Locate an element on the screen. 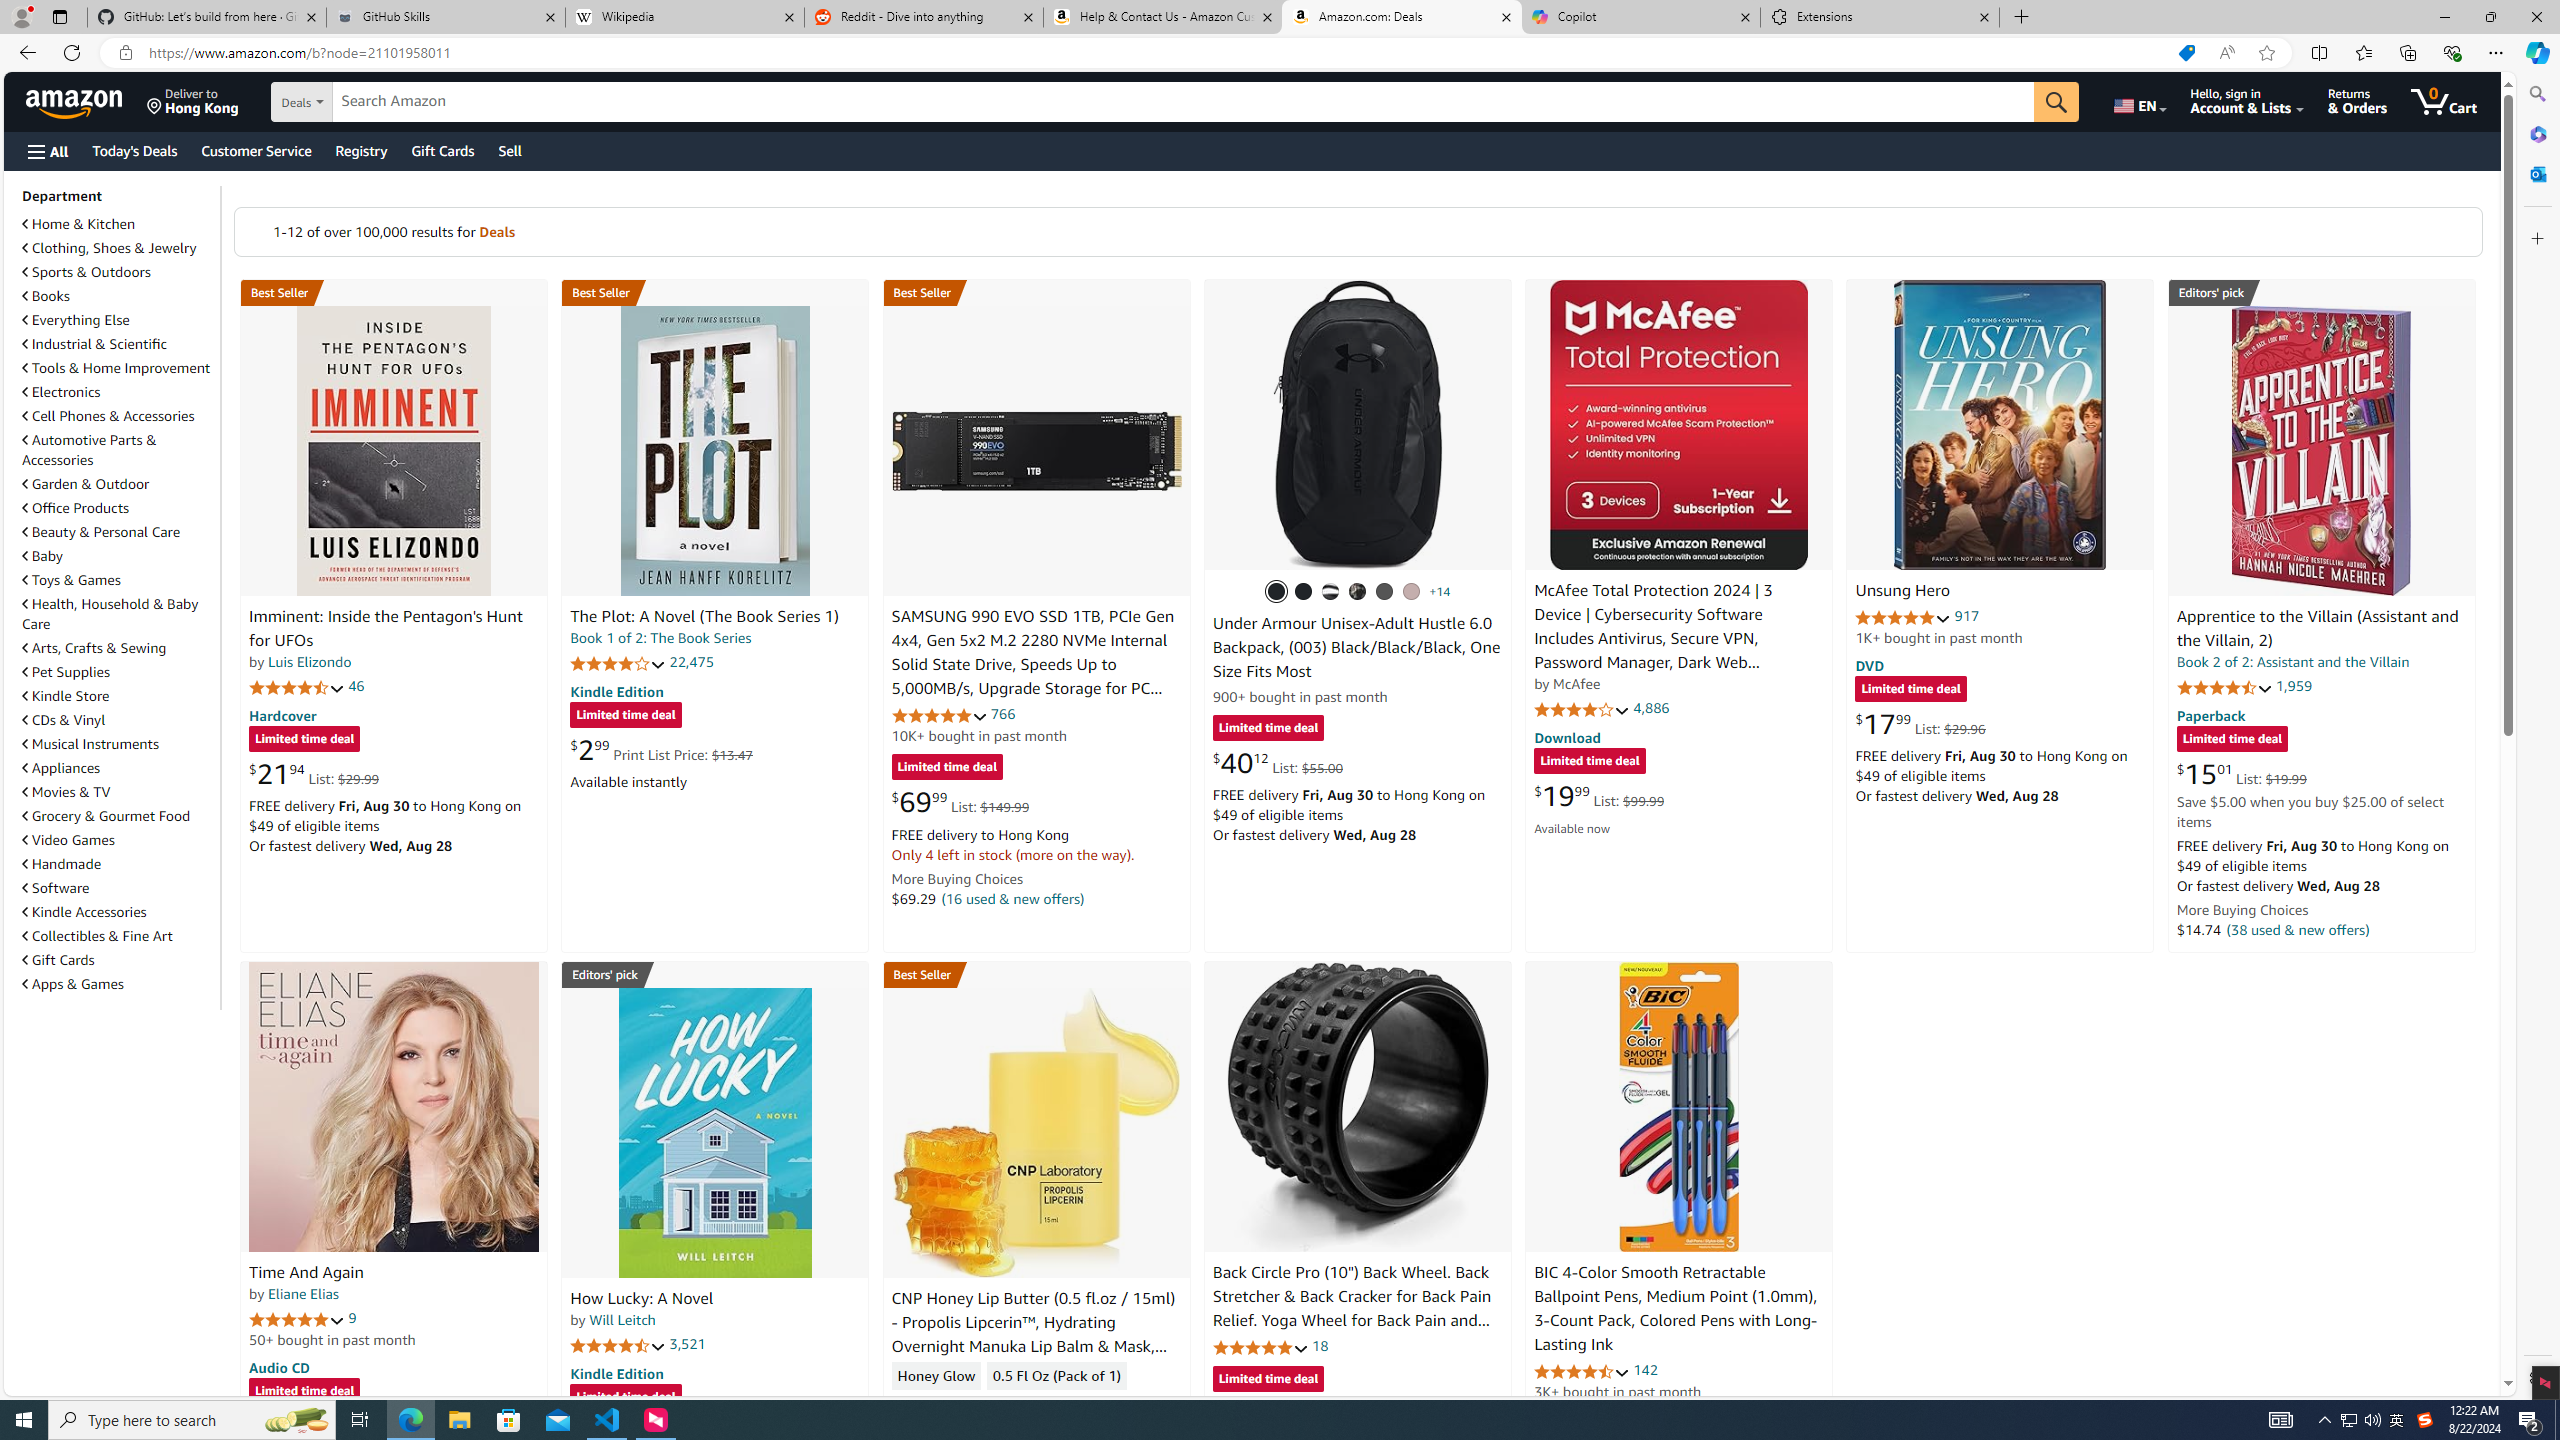 The image size is (2560, 1440). Hello, sign in Account & Lists is located at coordinates (2248, 101).